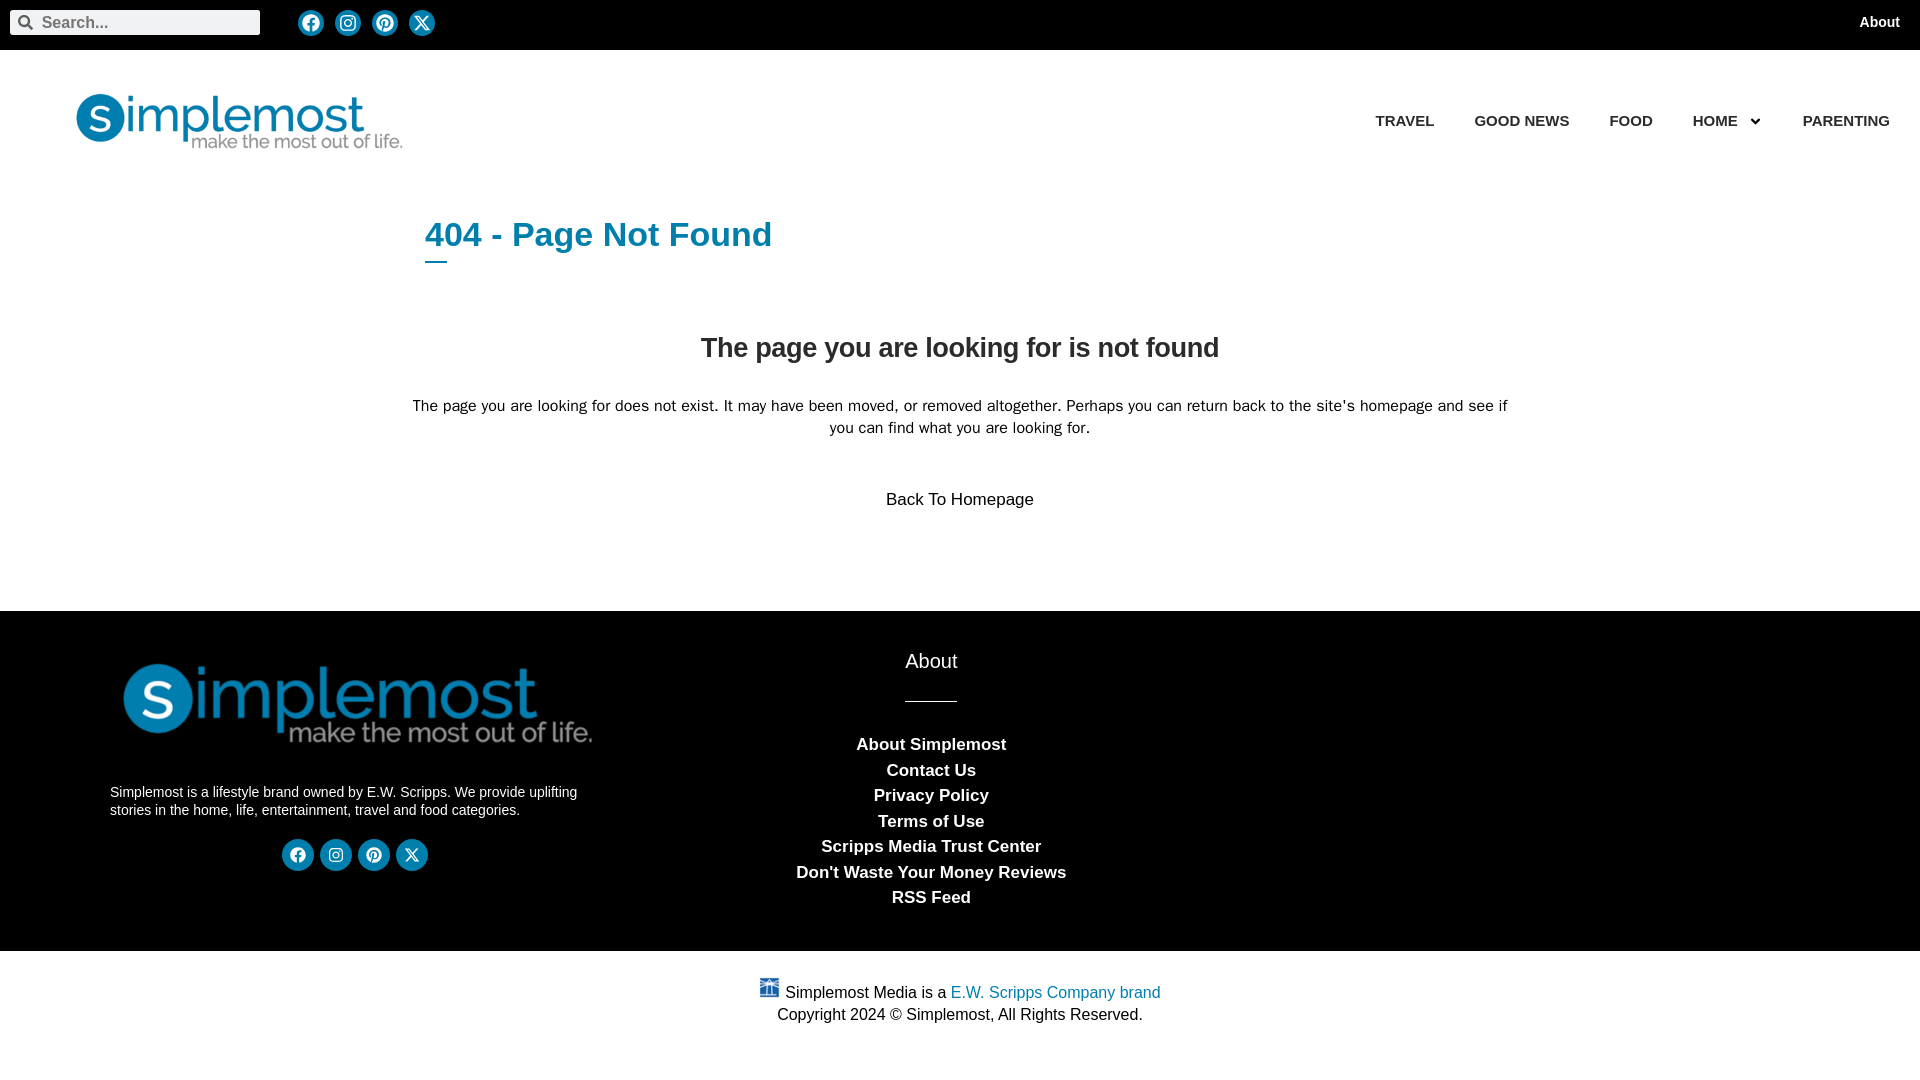 Image resolution: width=1920 pixels, height=1080 pixels. I want to click on Don't Waste Your Money Reviews, so click(930, 872).